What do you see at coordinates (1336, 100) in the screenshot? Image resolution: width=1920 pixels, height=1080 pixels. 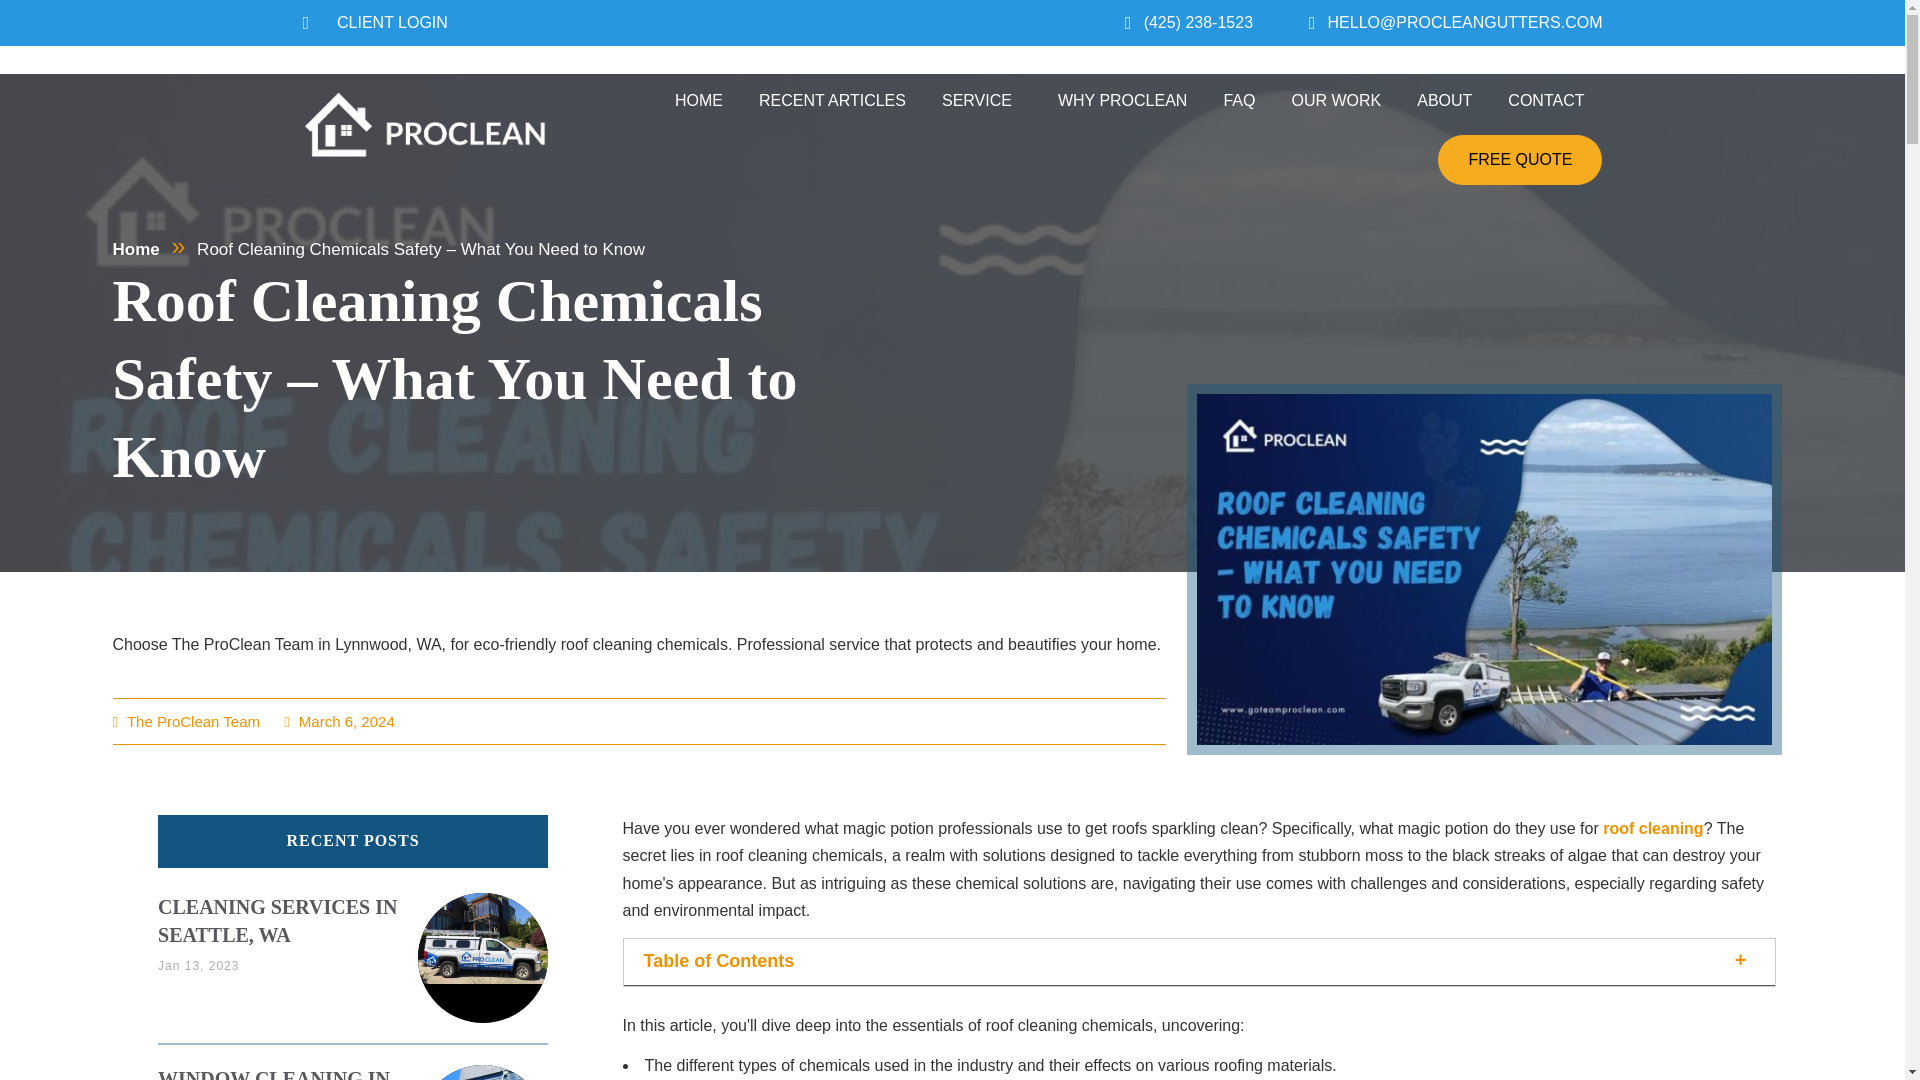 I see `OUR WORK` at bounding box center [1336, 100].